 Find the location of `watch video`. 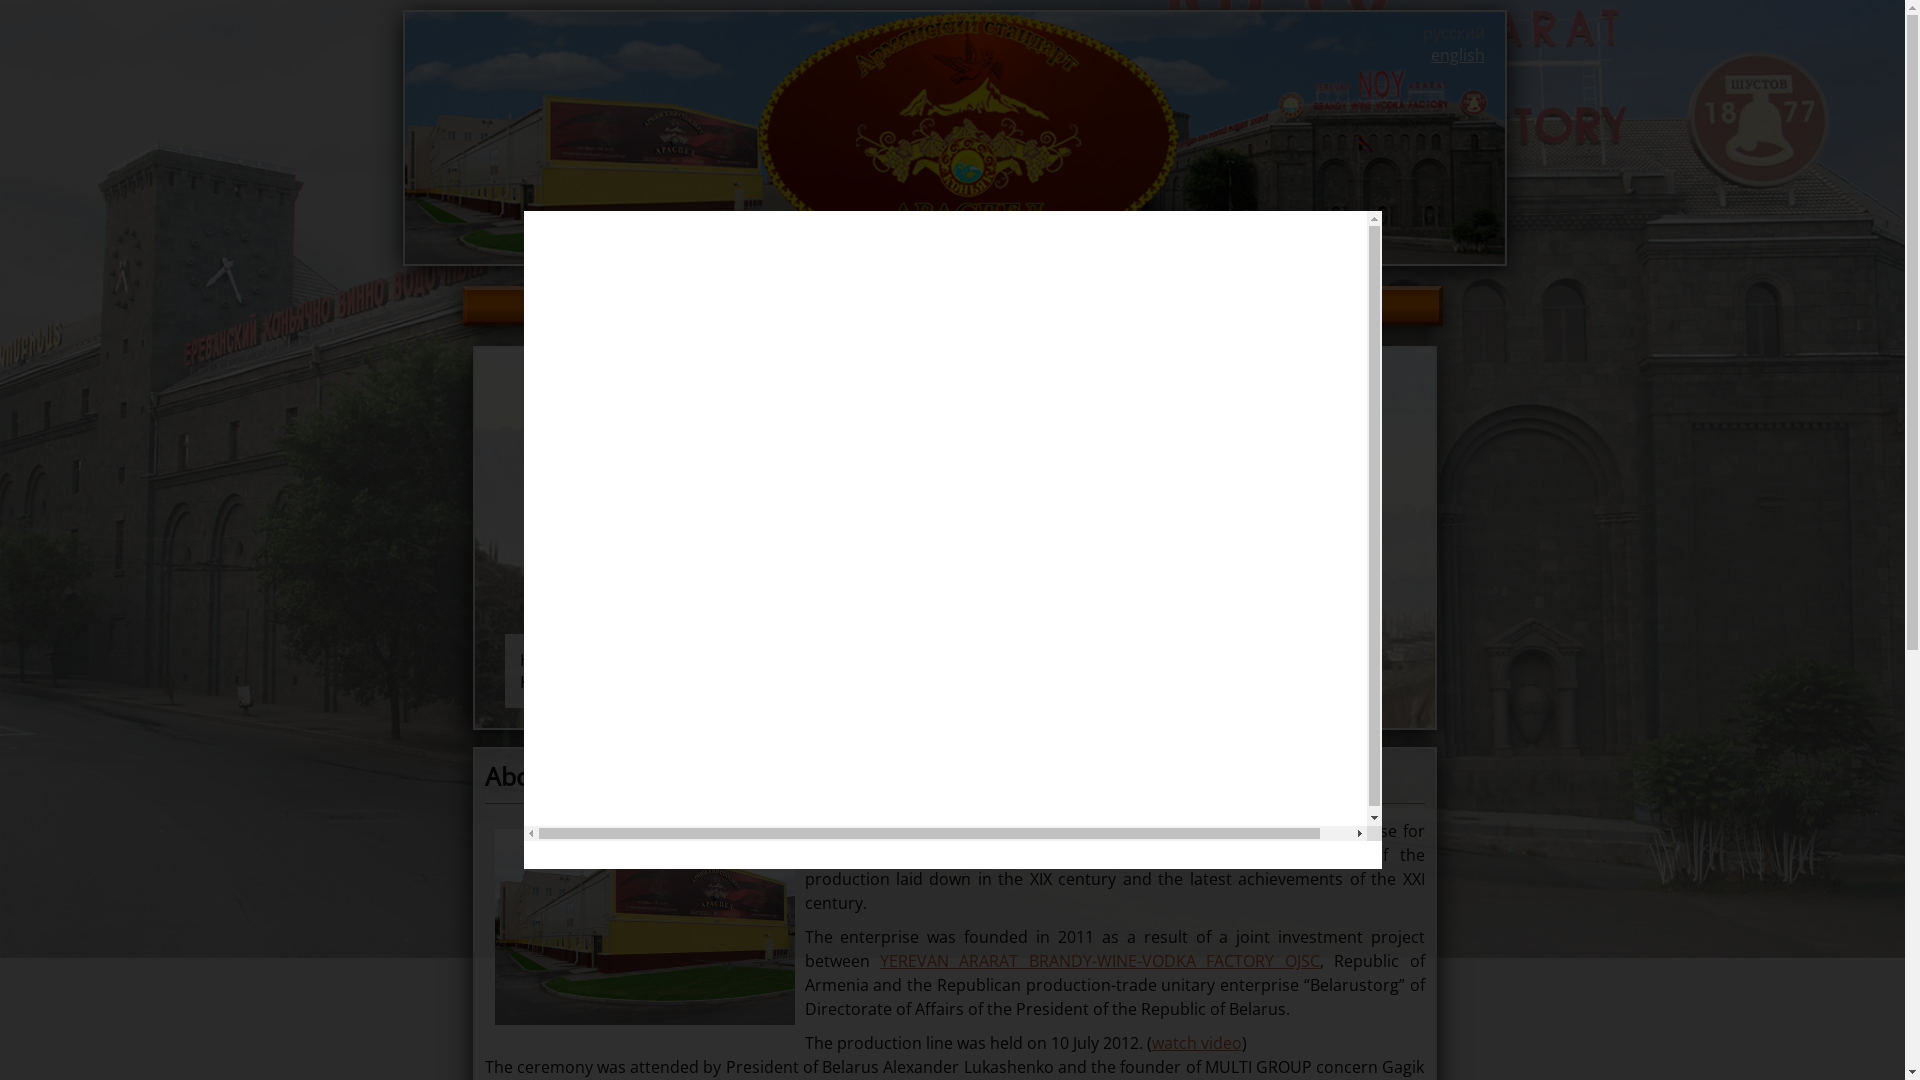

watch video is located at coordinates (1197, 1043).